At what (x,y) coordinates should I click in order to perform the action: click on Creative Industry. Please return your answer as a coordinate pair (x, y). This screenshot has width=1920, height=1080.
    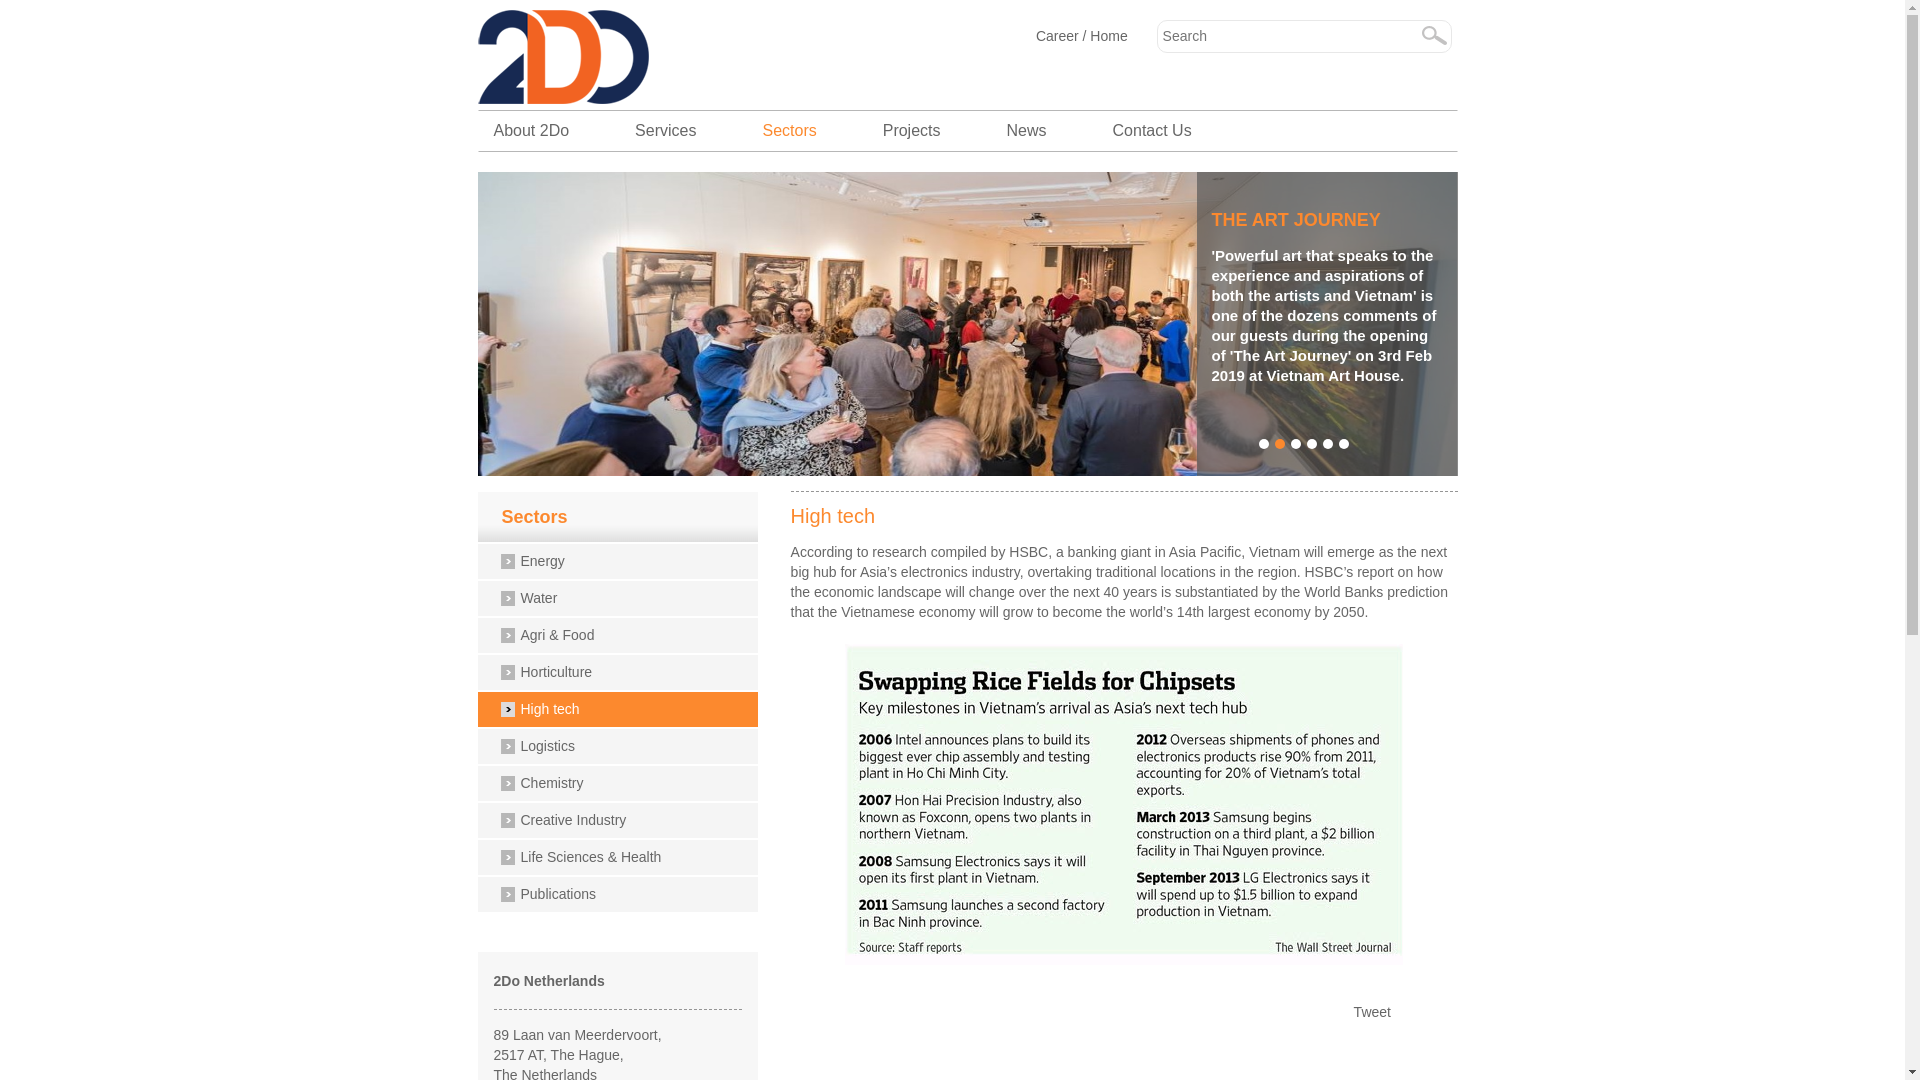
    Looking at the image, I should click on (625, 823).